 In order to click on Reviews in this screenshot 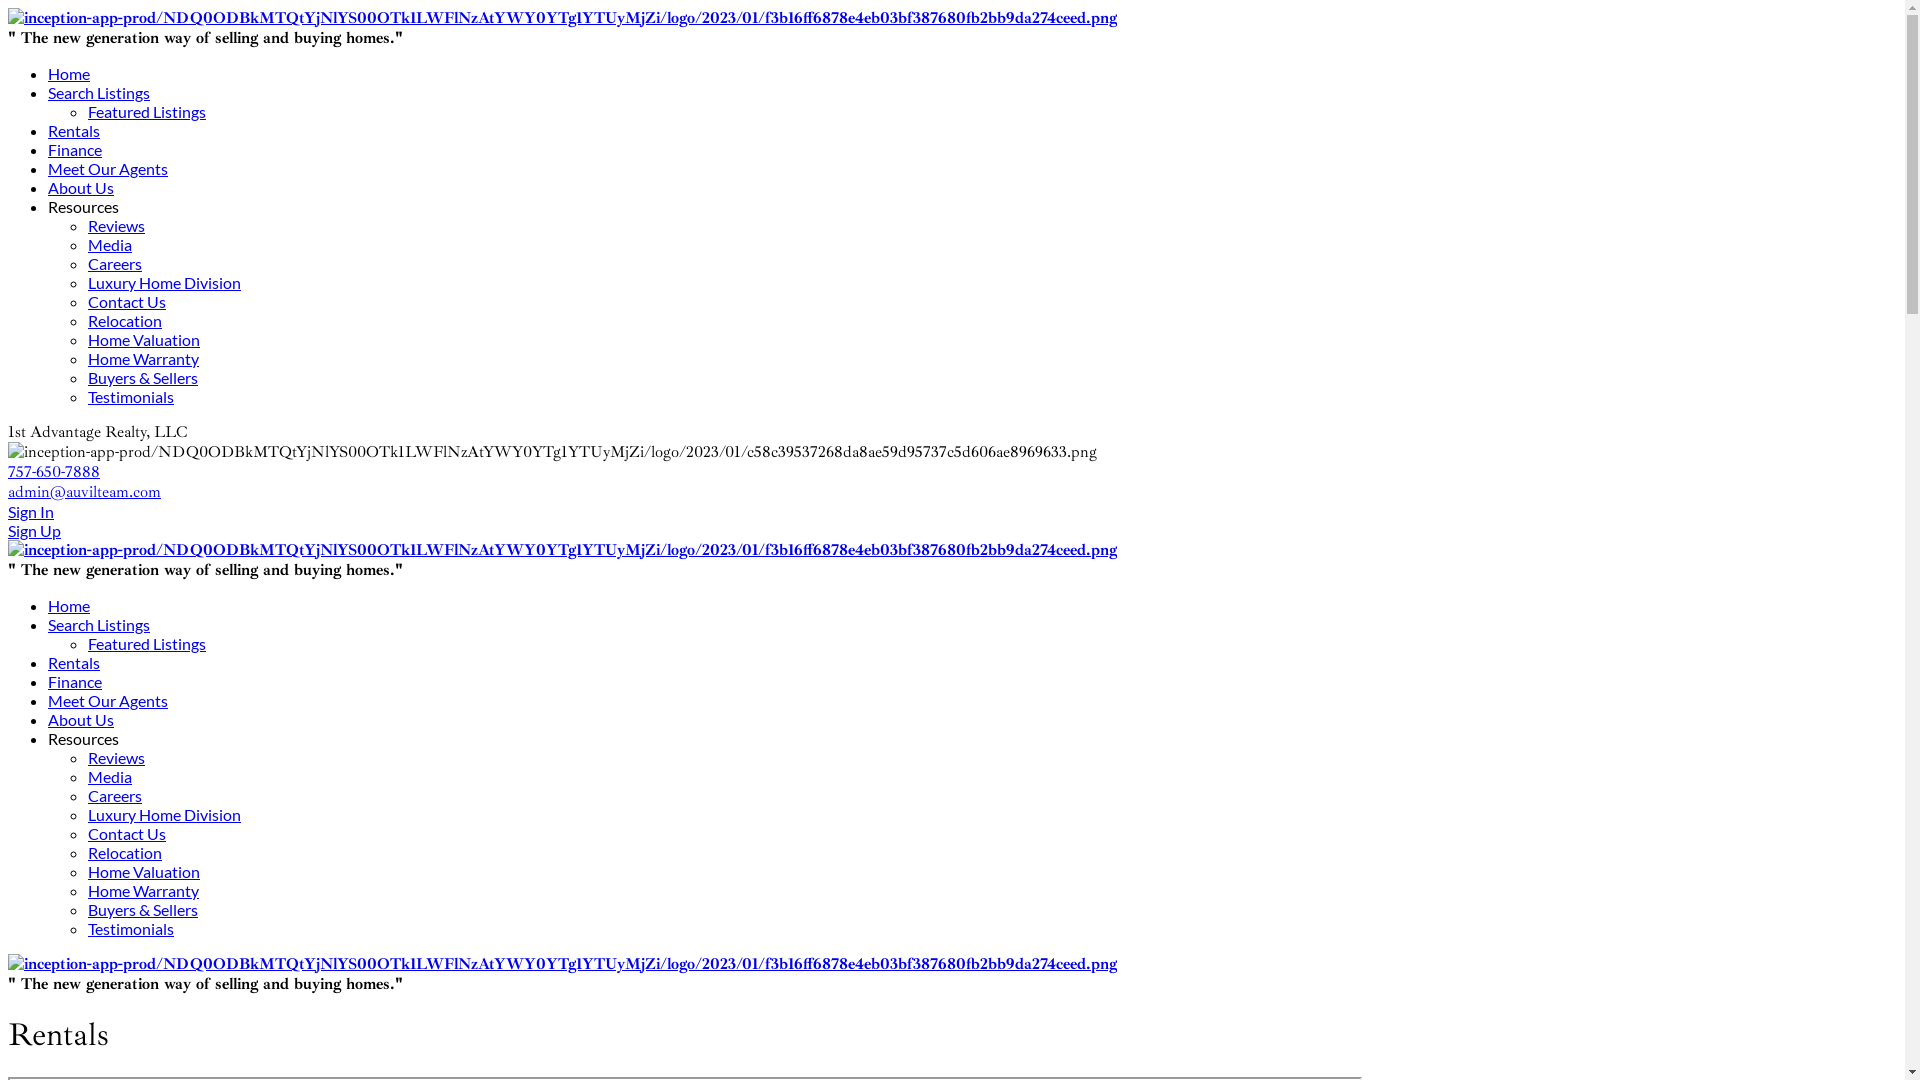, I will do `click(116, 757)`.